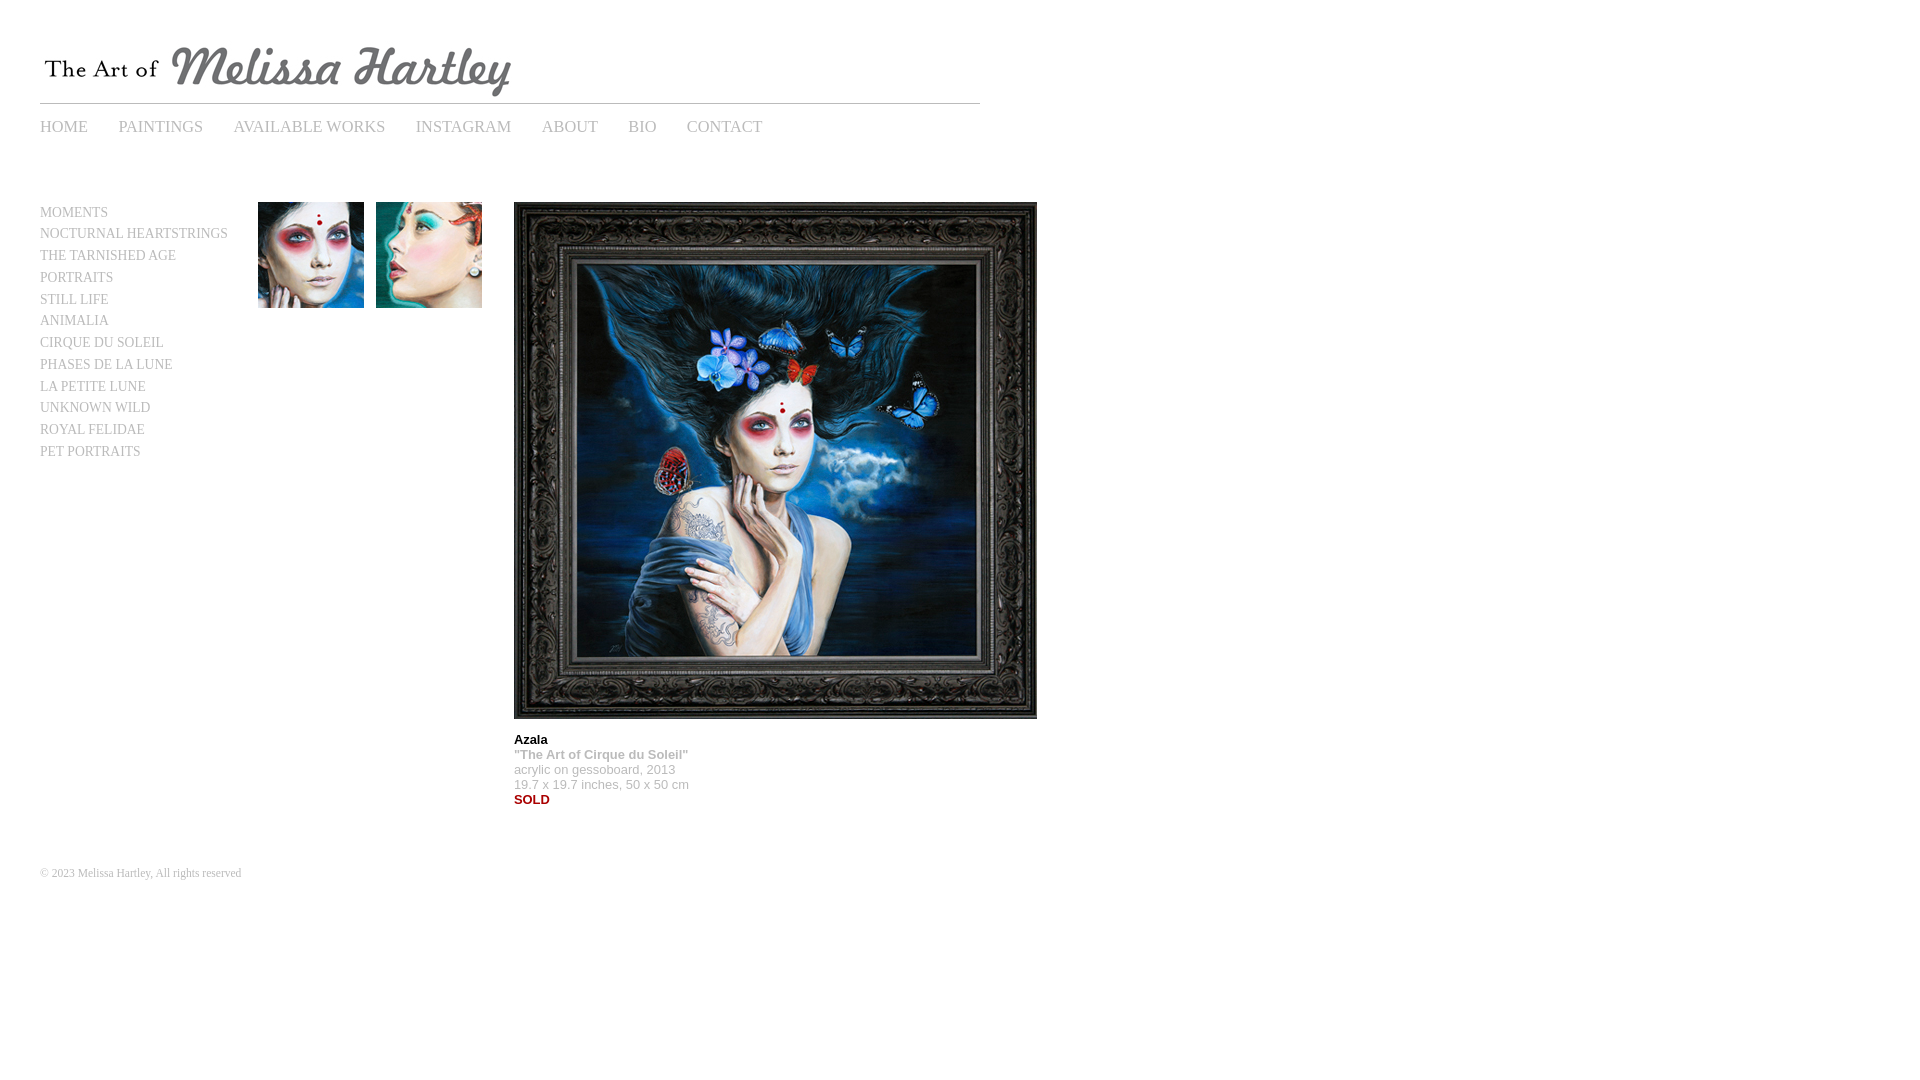 This screenshot has width=1920, height=1080. I want to click on THE TARNISHED AGE, so click(108, 256).